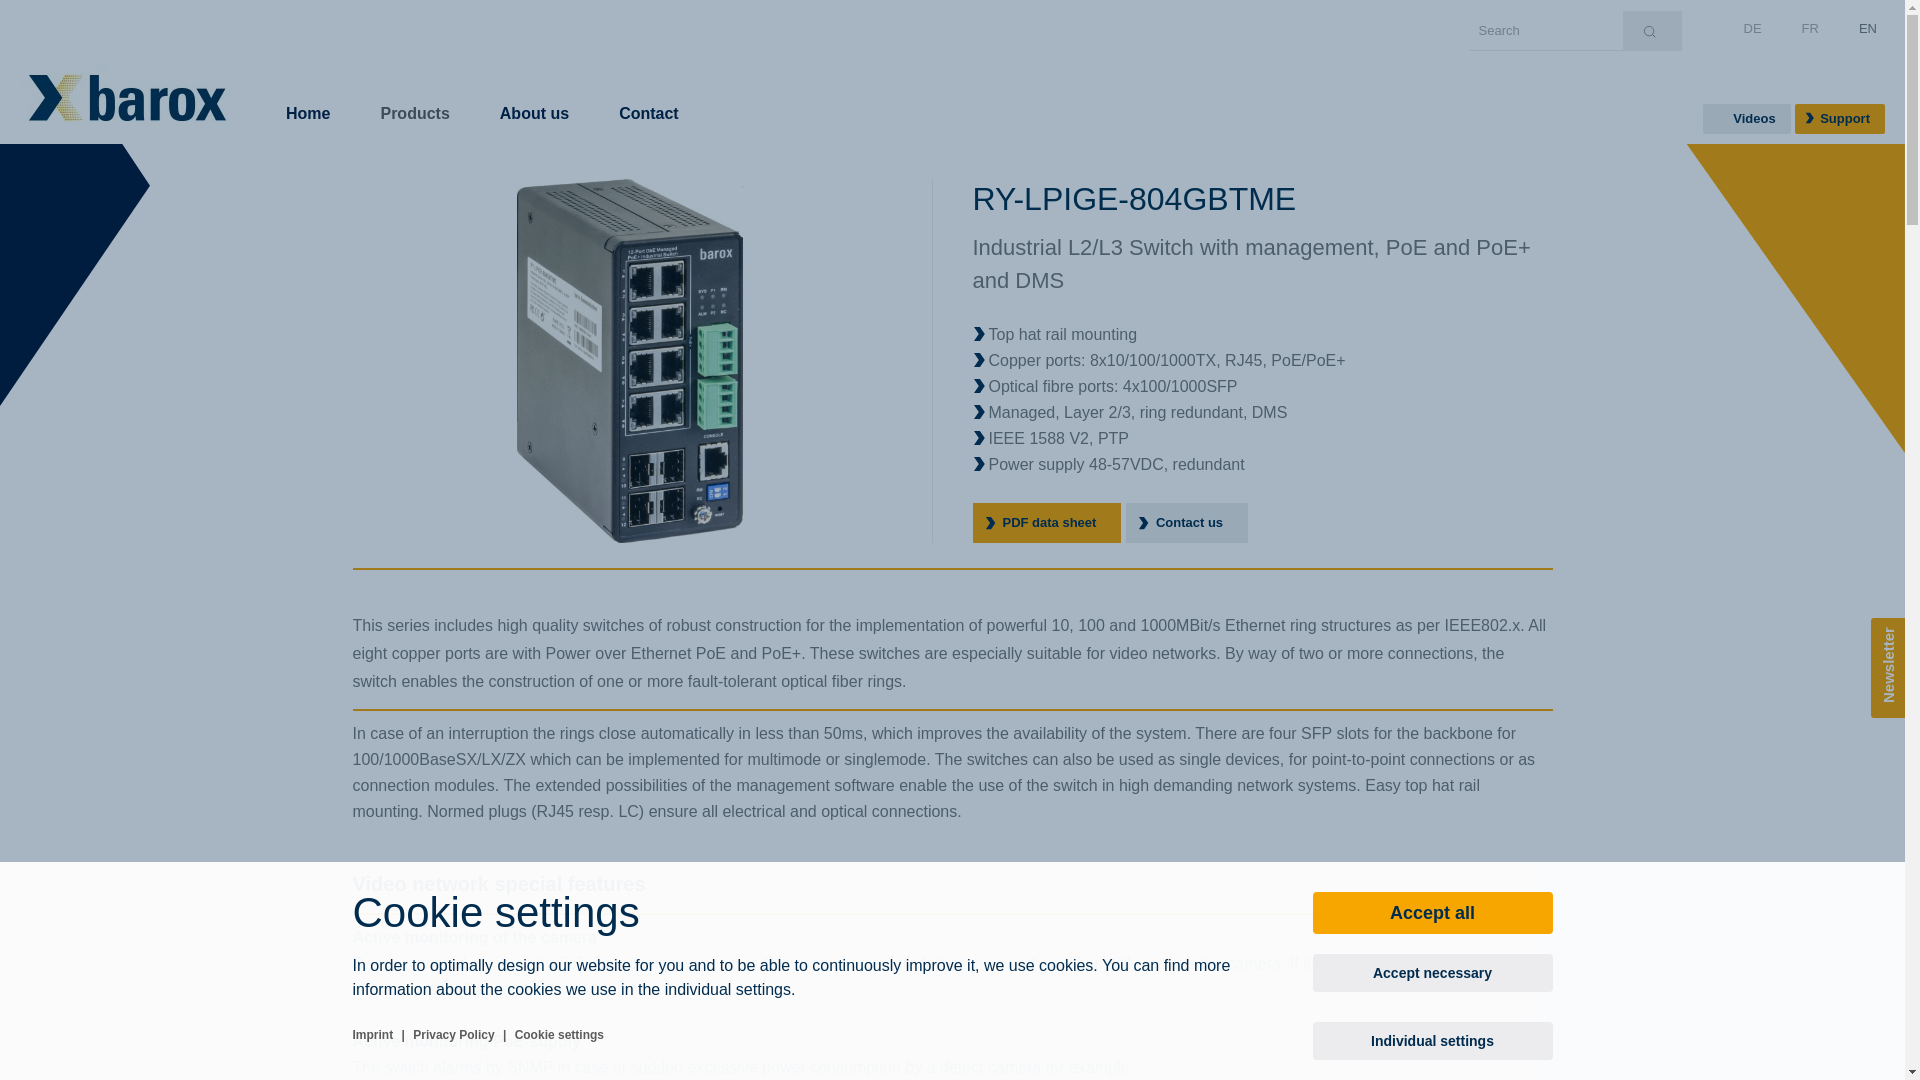 This screenshot has width=1920, height=1080. I want to click on FR, so click(1810, 28).